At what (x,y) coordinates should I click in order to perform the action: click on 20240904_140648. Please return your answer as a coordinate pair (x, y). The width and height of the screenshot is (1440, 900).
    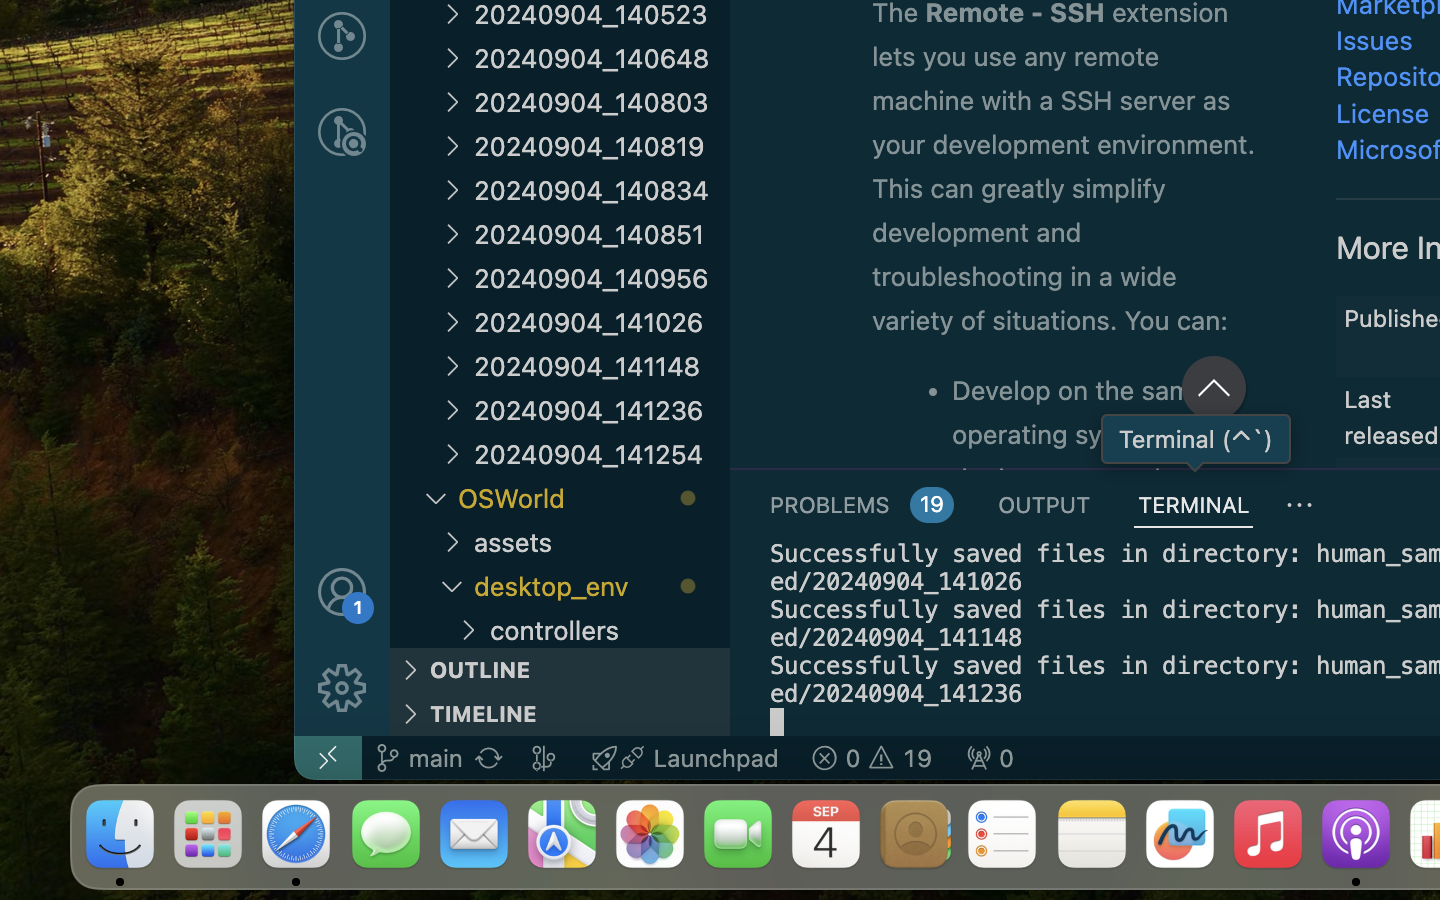
    Looking at the image, I should click on (602, 58).